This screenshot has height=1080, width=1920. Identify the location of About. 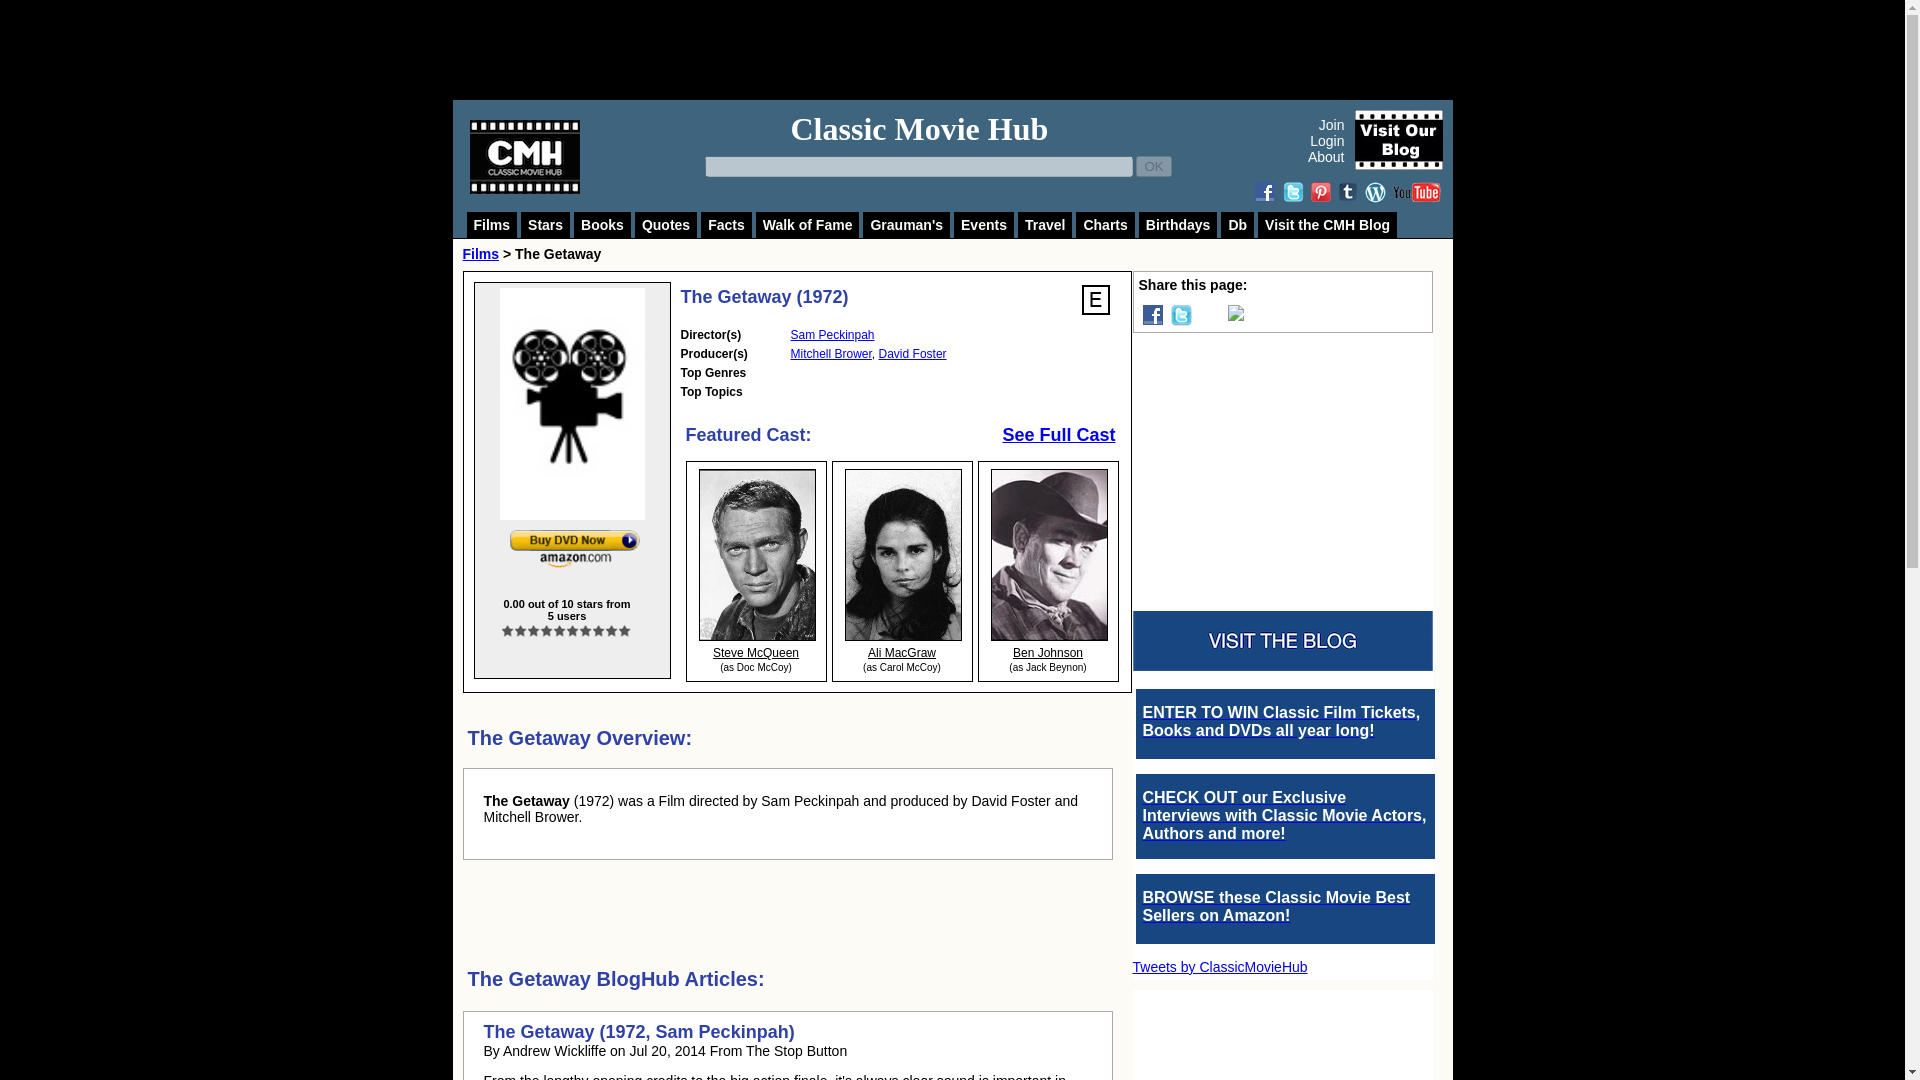
(1326, 157).